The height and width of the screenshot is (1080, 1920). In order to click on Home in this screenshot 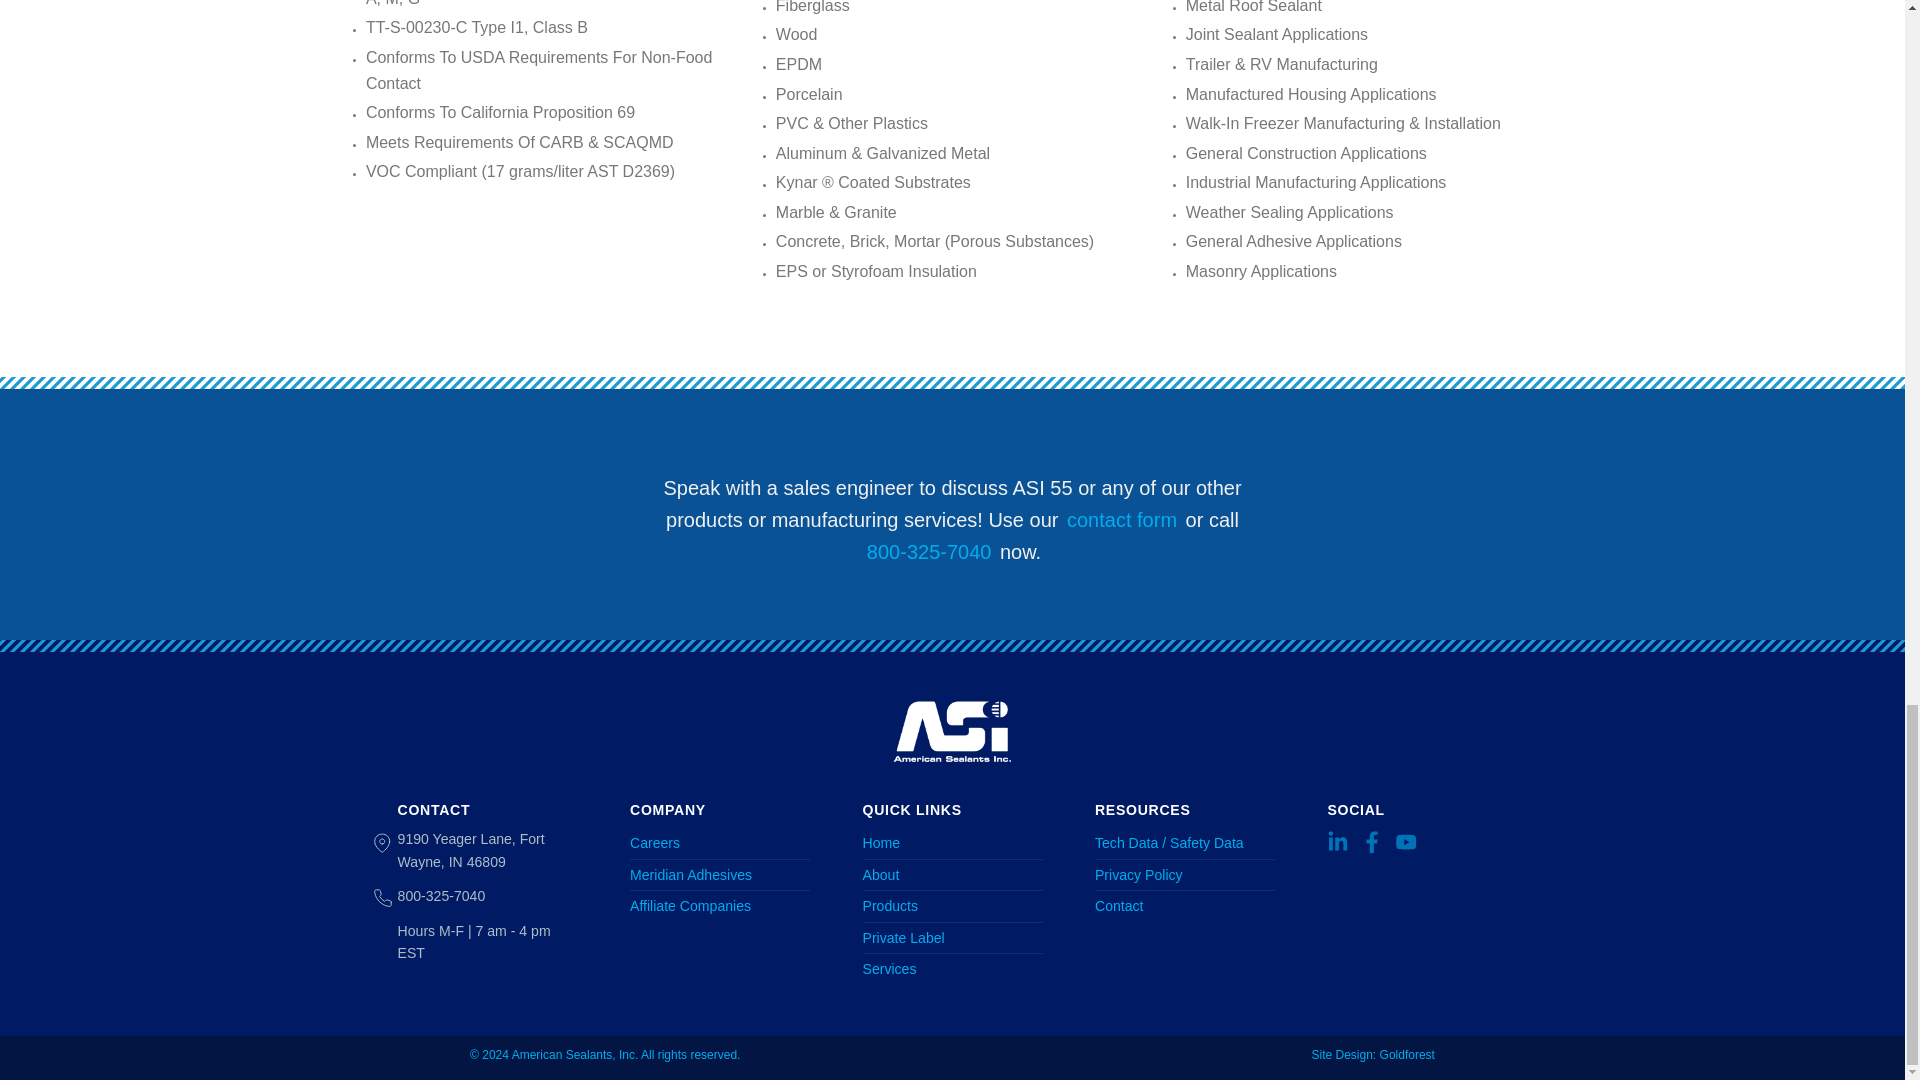, I will do `click(952, 843)`.